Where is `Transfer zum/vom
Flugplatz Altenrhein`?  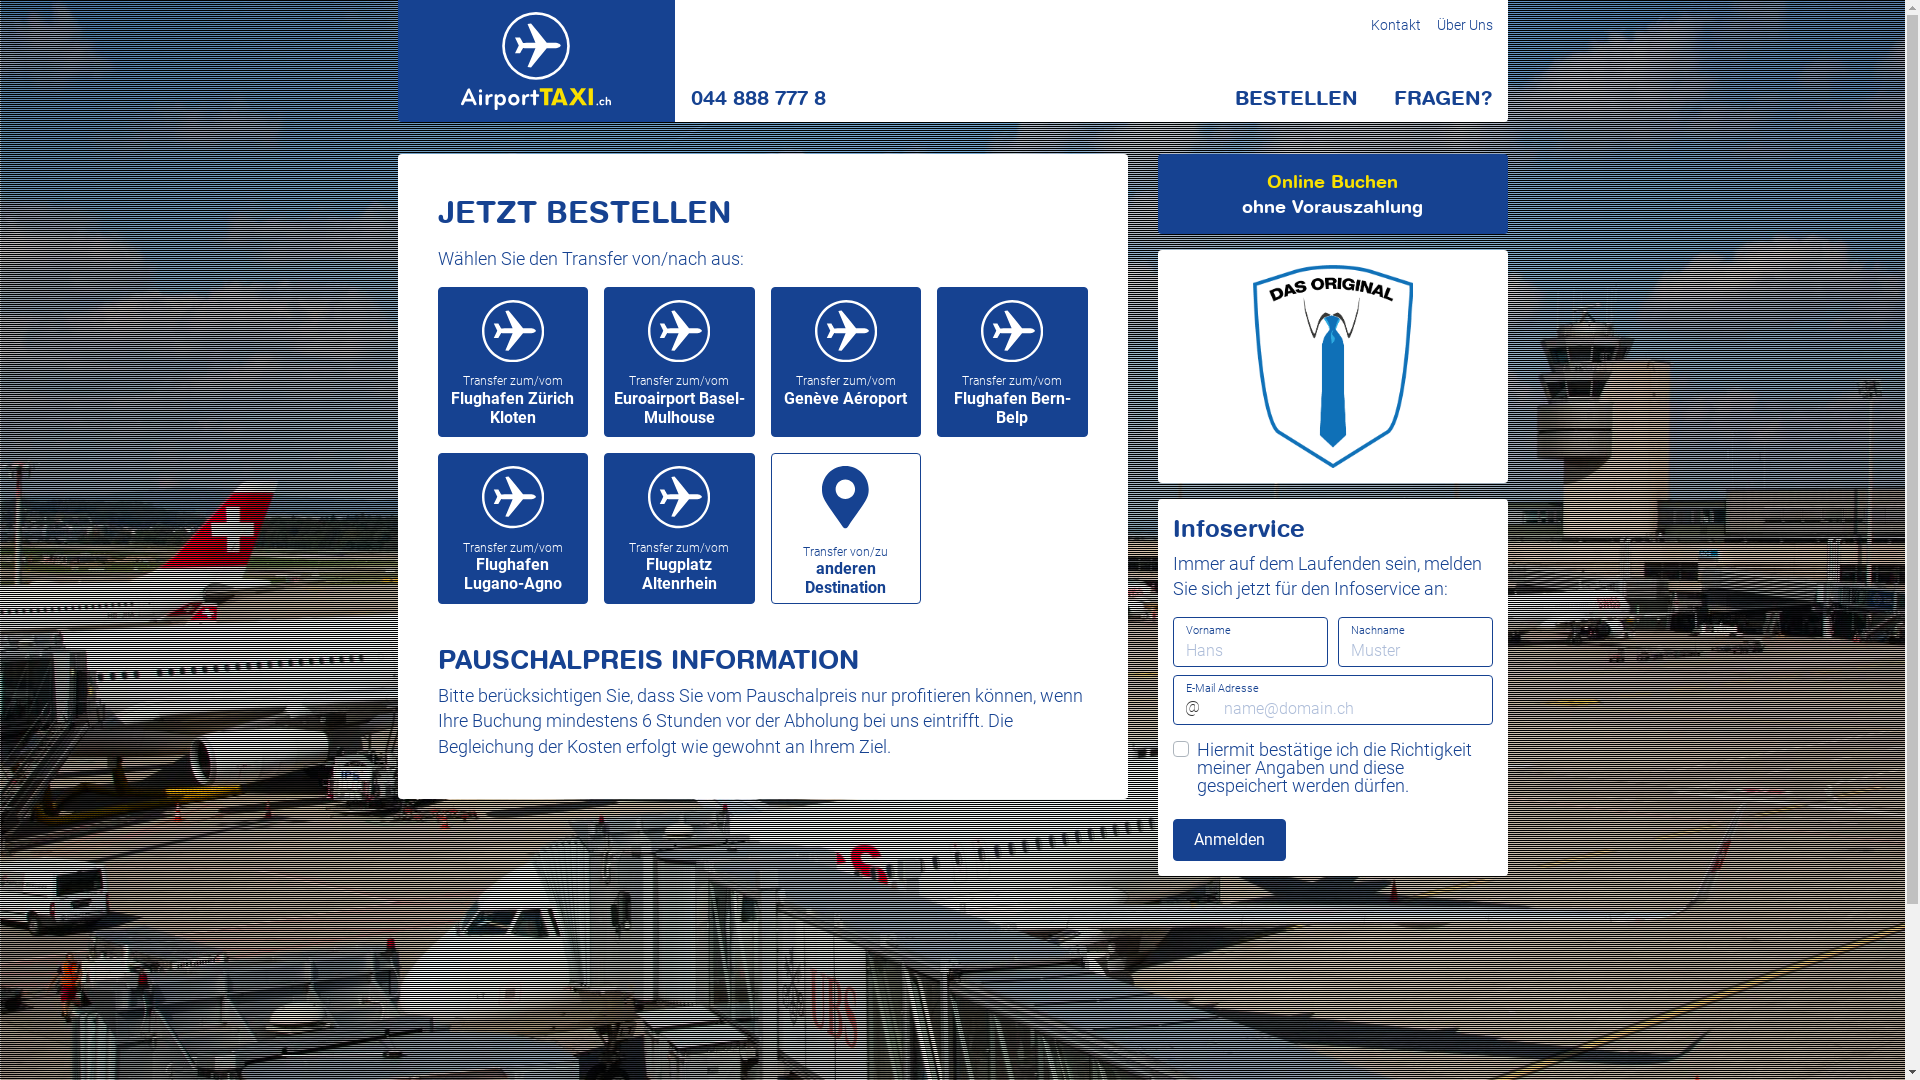 Transfer zum/vom
Flugplatz Altenrhein is located at coordinates (680, 528).